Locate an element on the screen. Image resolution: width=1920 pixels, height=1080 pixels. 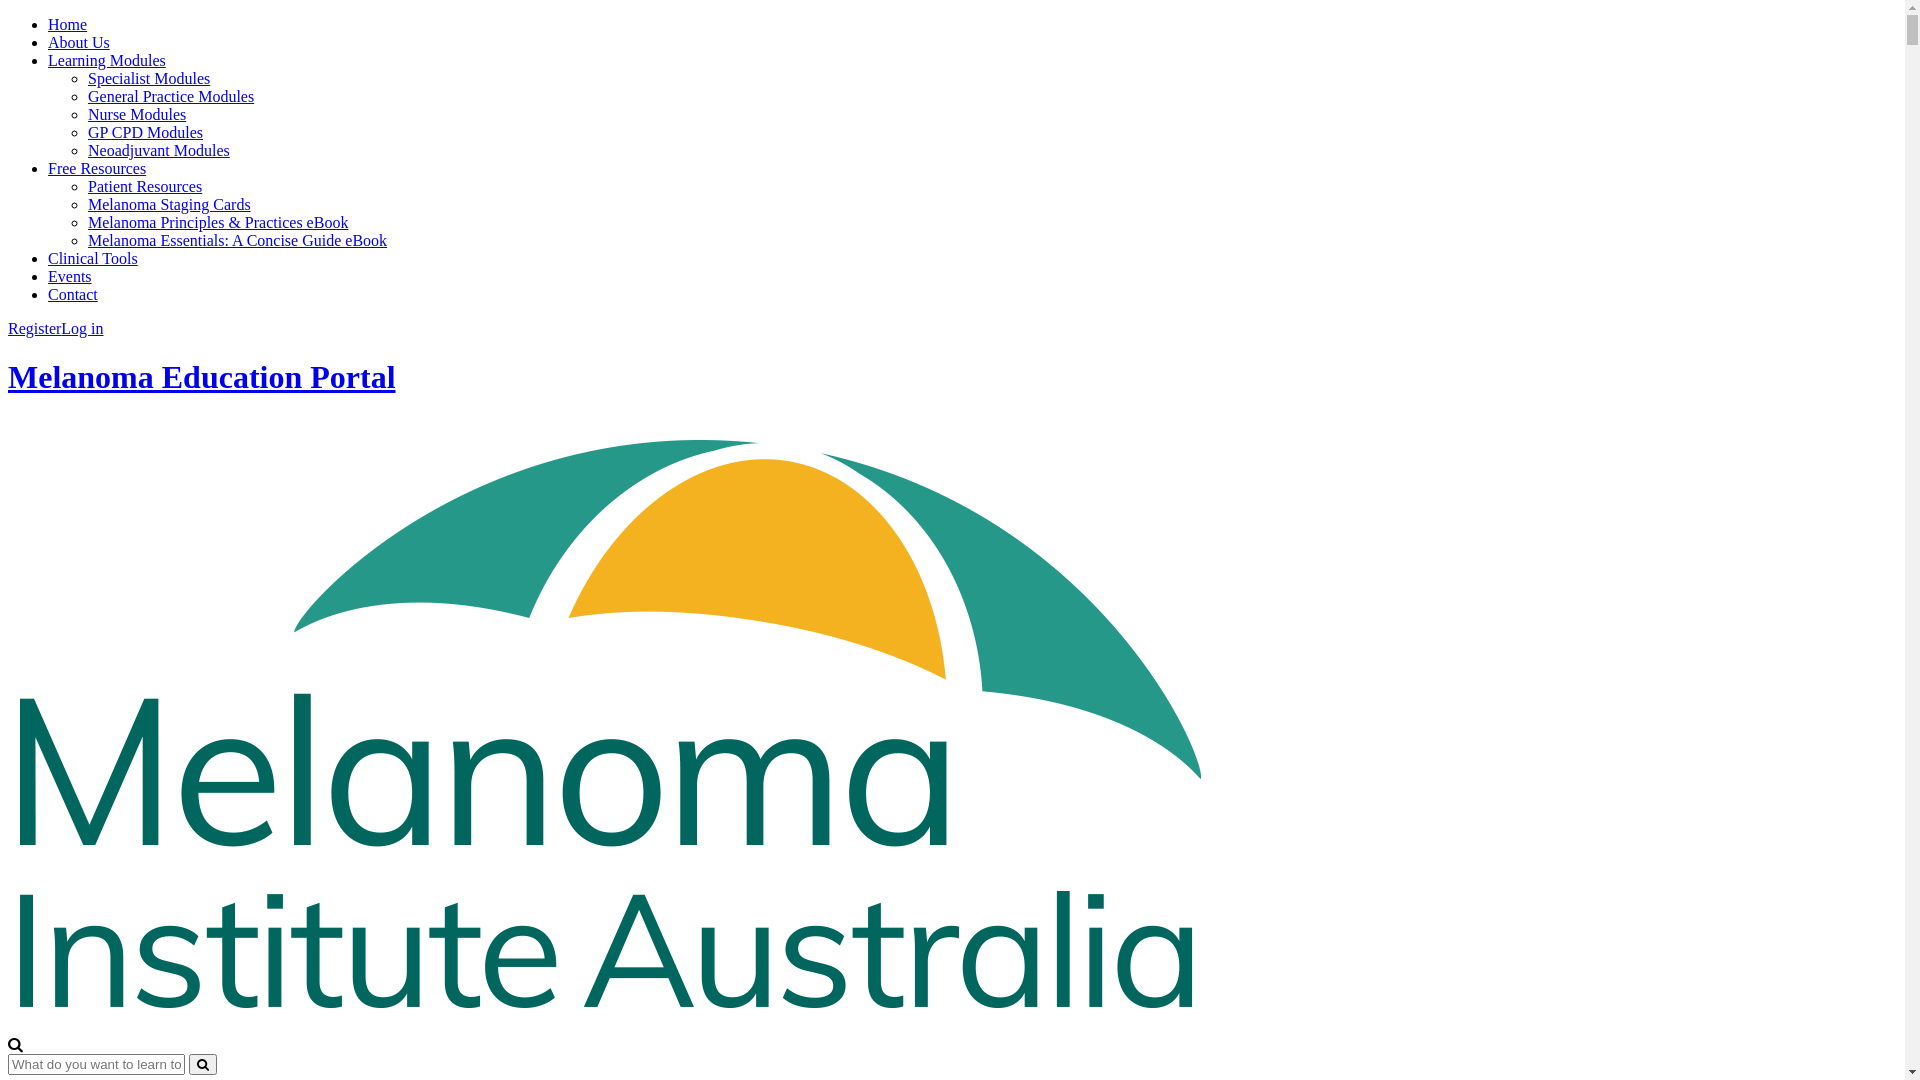
GP CPD Modules is located at coordinates (146, 132).